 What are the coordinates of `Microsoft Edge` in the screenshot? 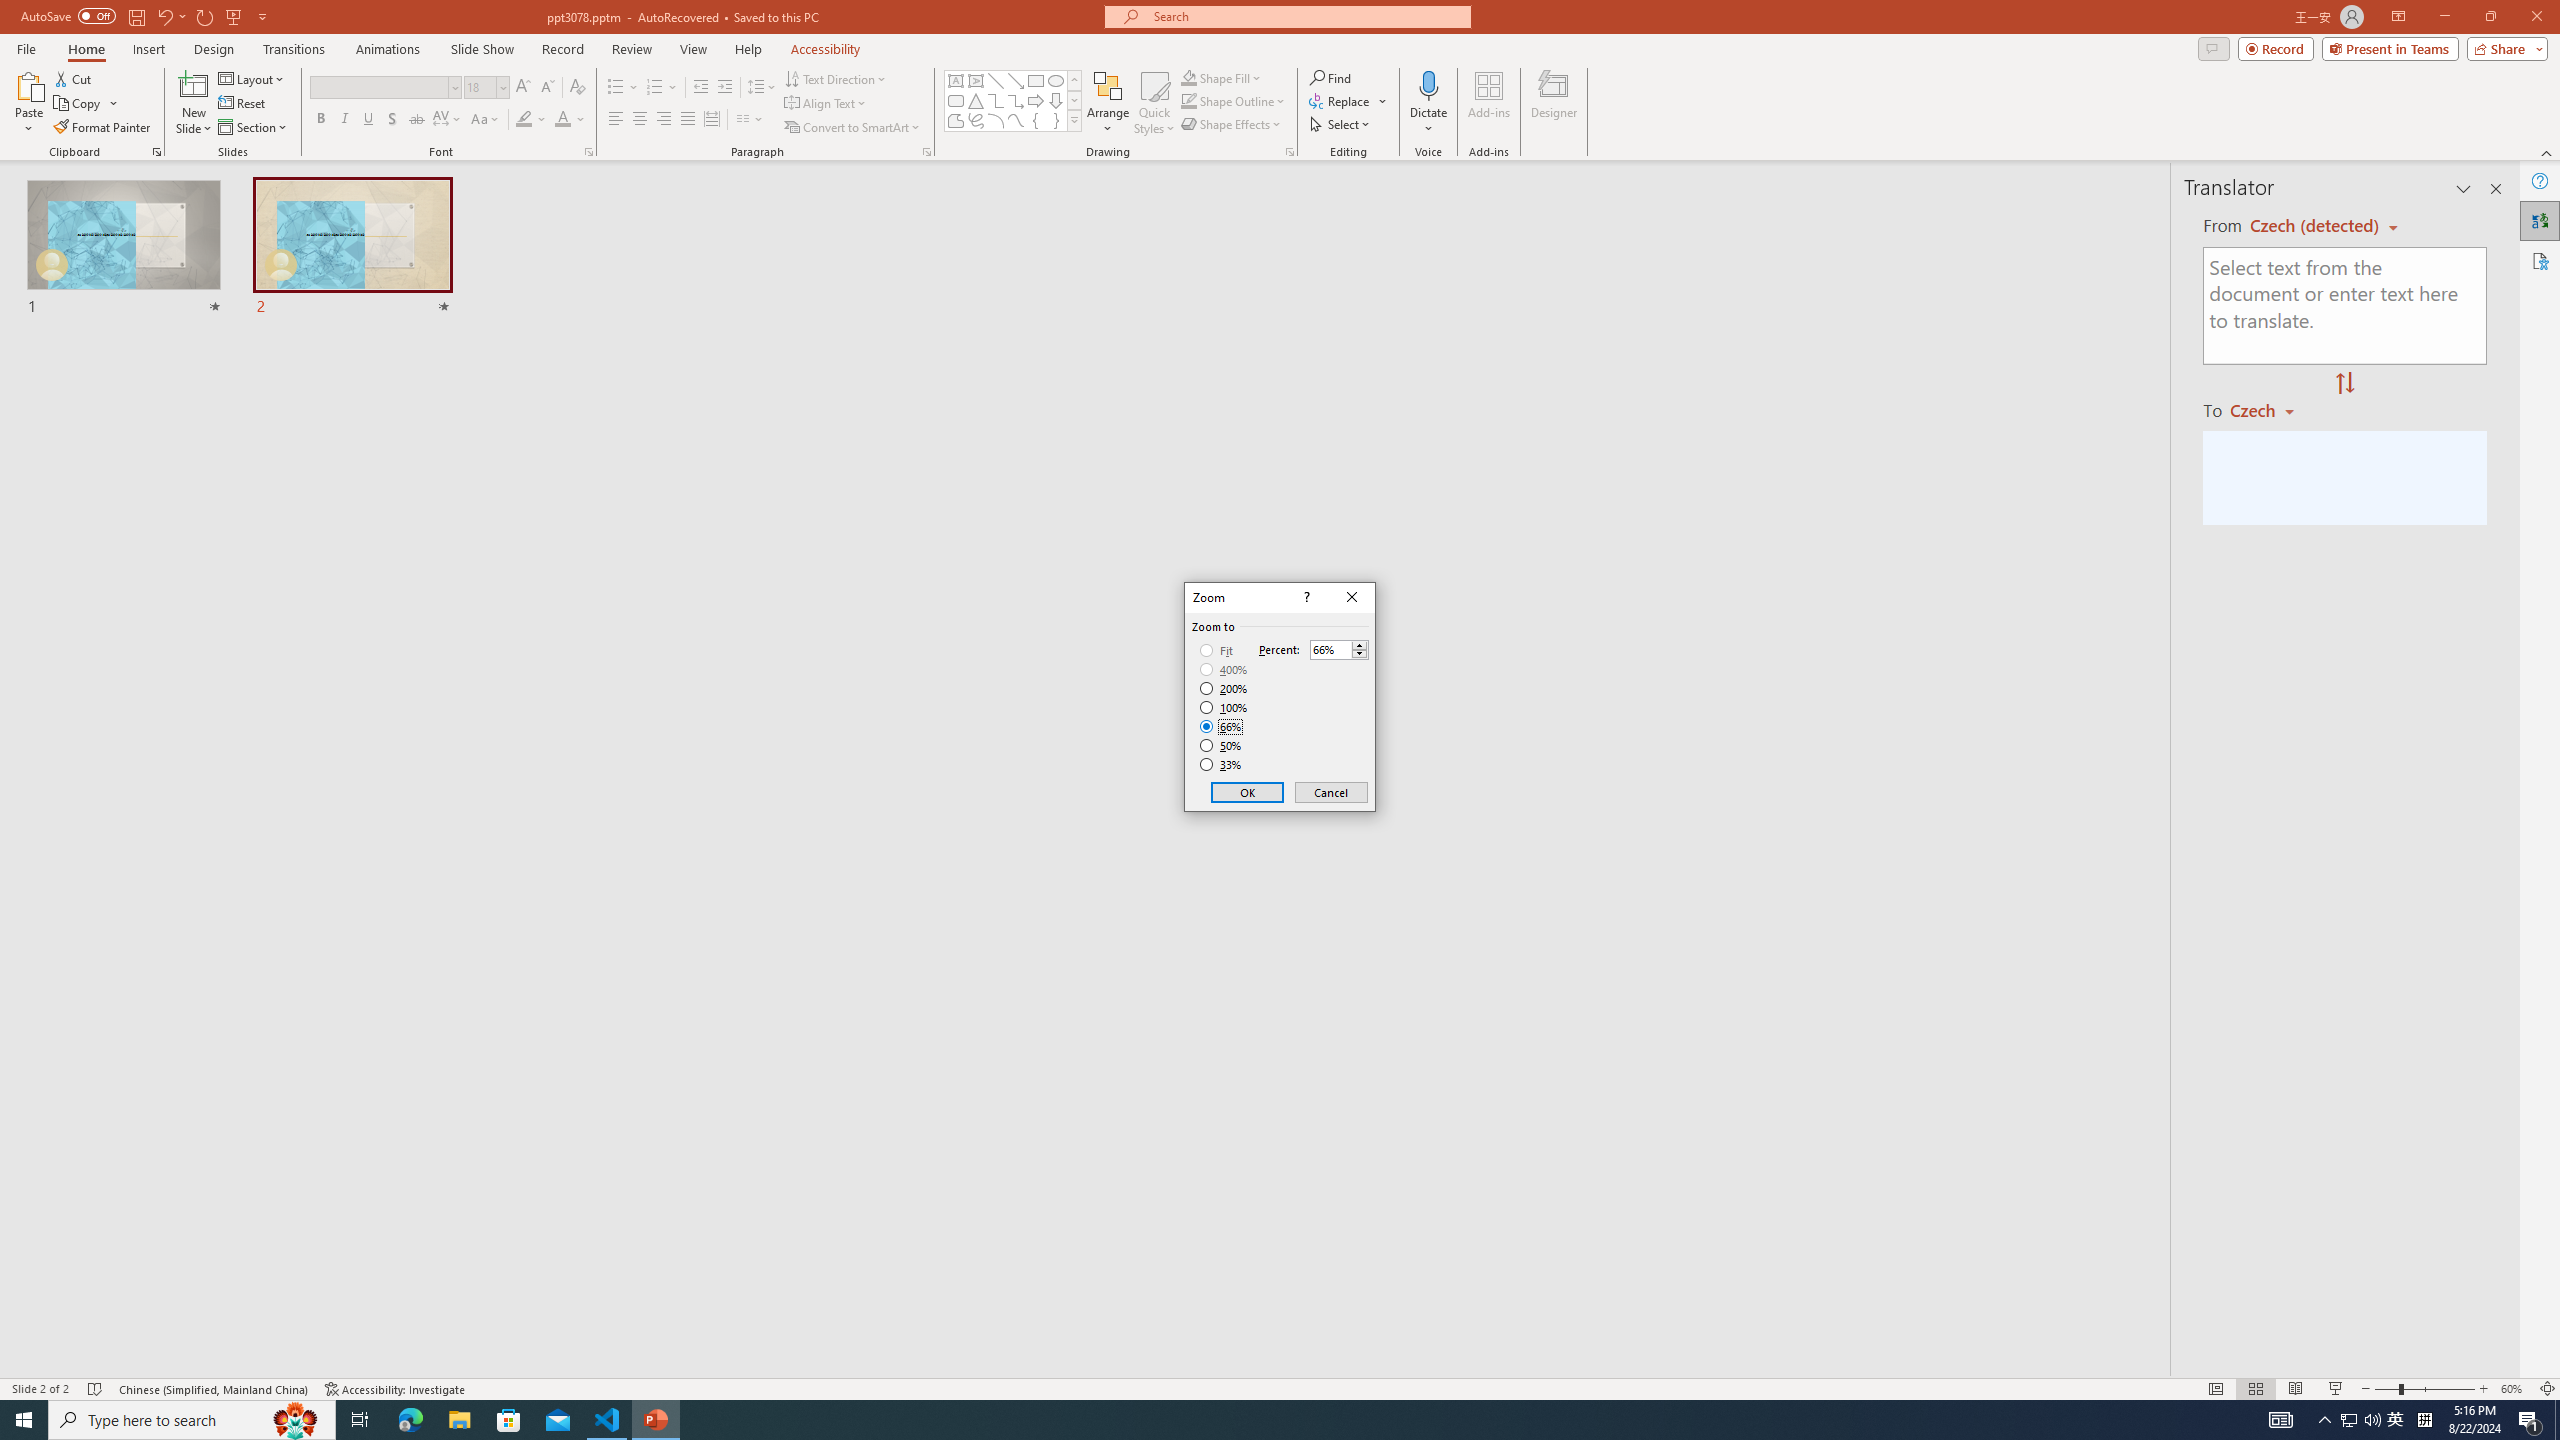 It's located at (410, 1420).